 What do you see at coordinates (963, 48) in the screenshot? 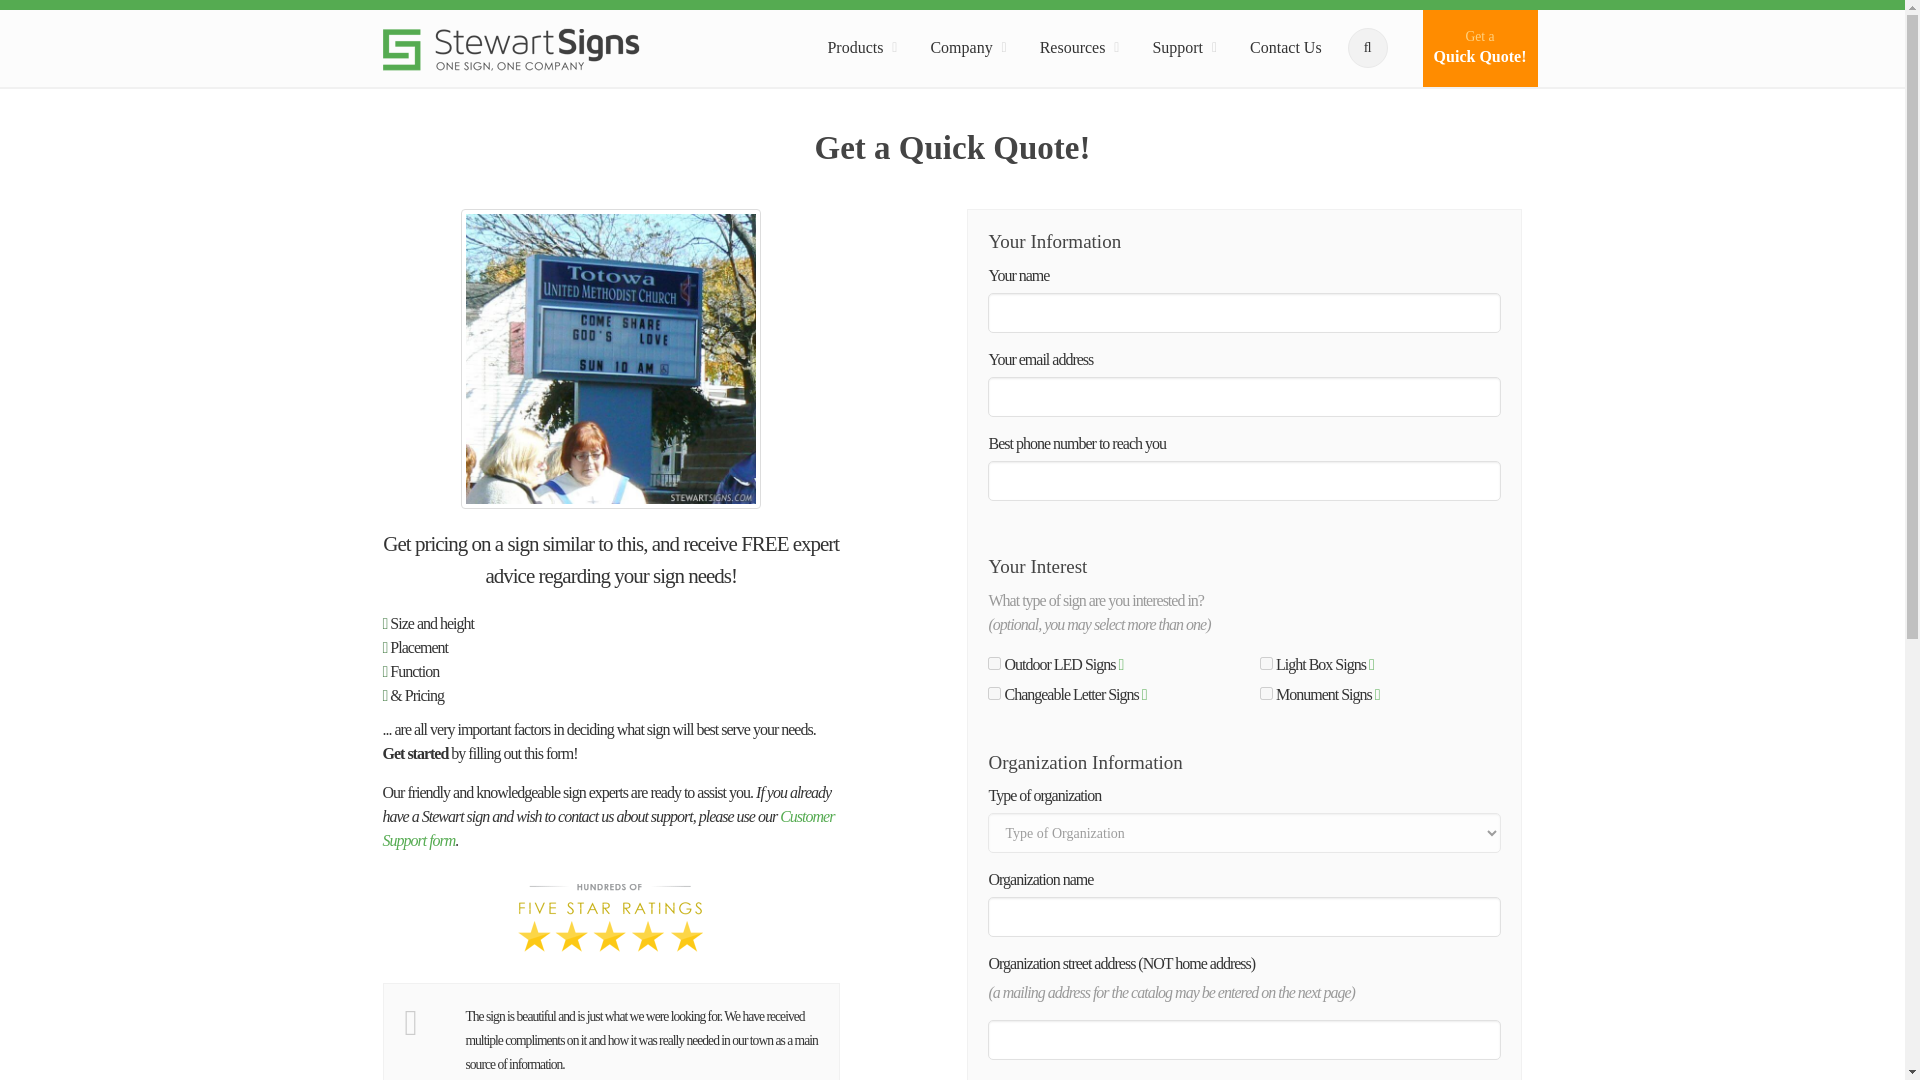
I see `Company` at bounding box center [963, 48].